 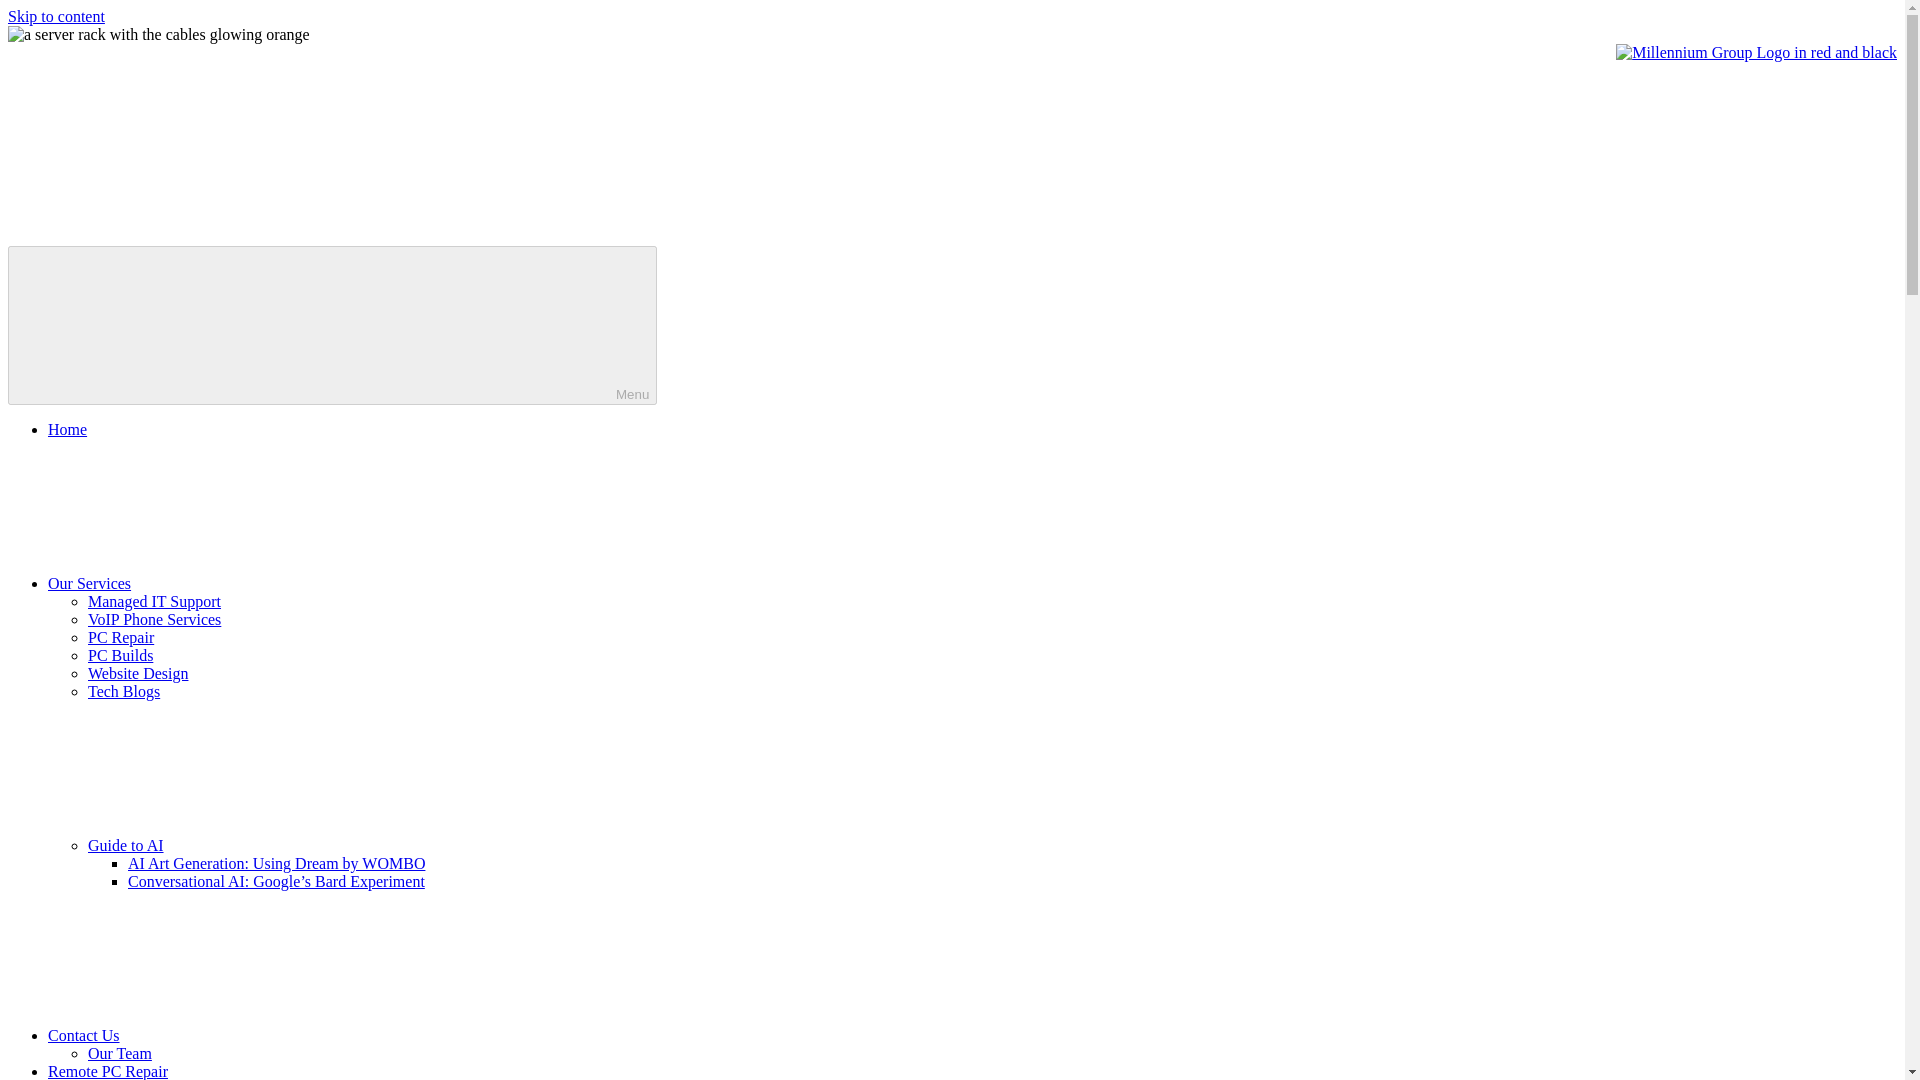 What do you see at coordinates (120, 655) in the screenshot?
I see `PC Builds` at bounding box center [120, 655].